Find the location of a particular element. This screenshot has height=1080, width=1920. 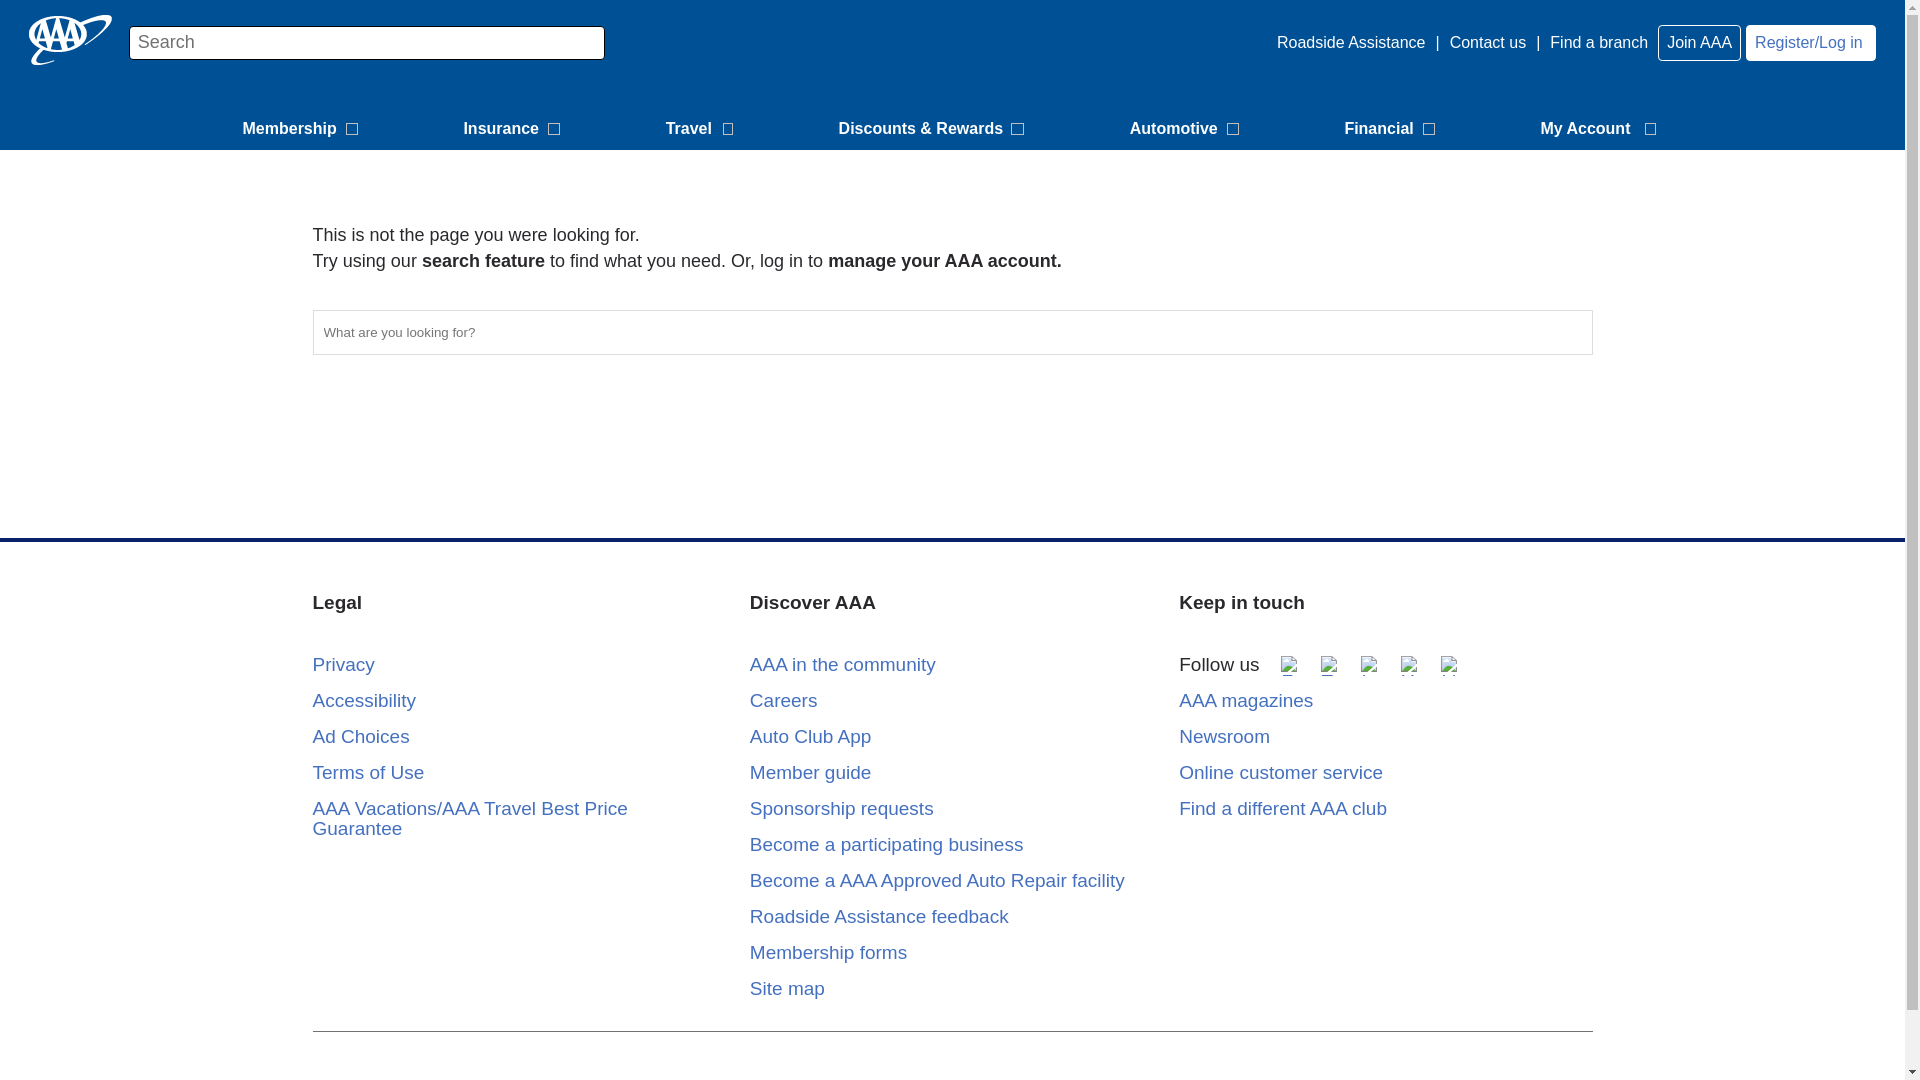

Type search word is located at coordinates (366, 42).